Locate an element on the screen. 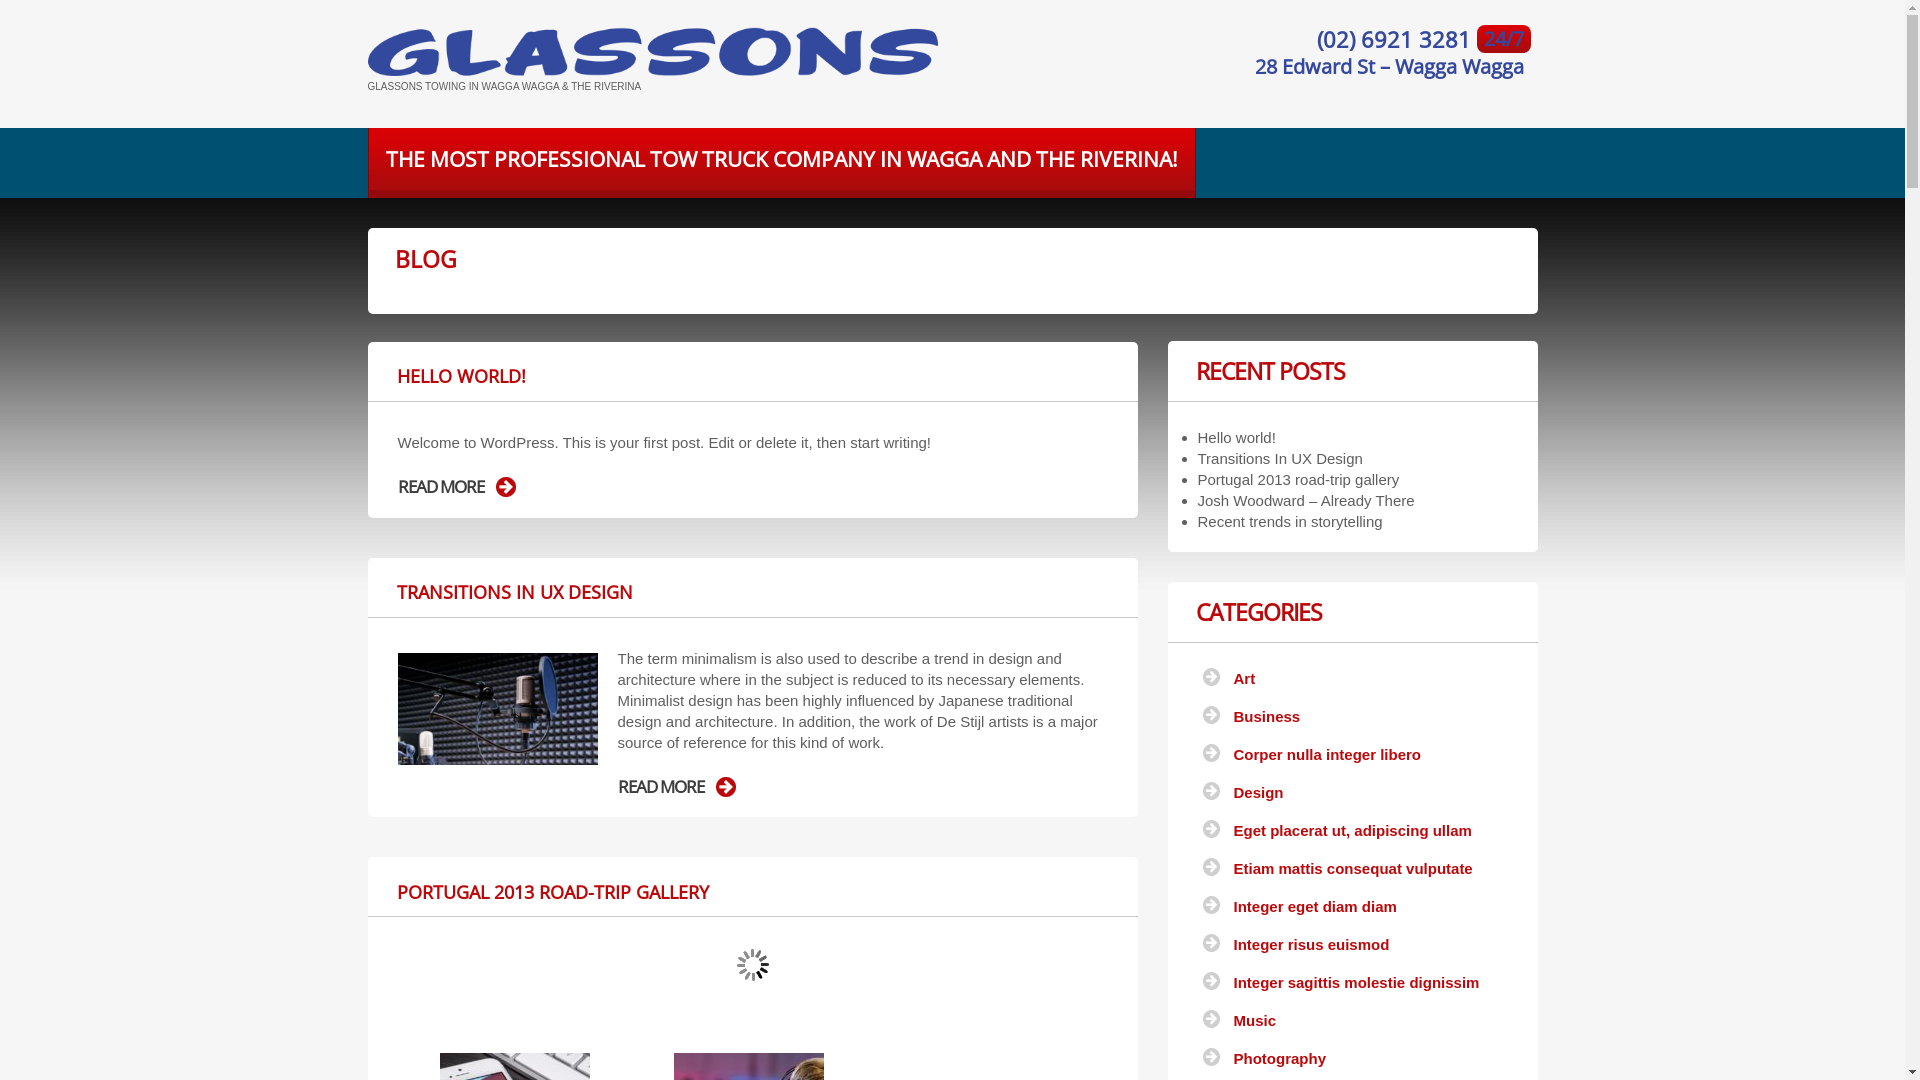 The width and height of the screenshot is (1920, 1080). Design is located at coordinates (1259, 792).